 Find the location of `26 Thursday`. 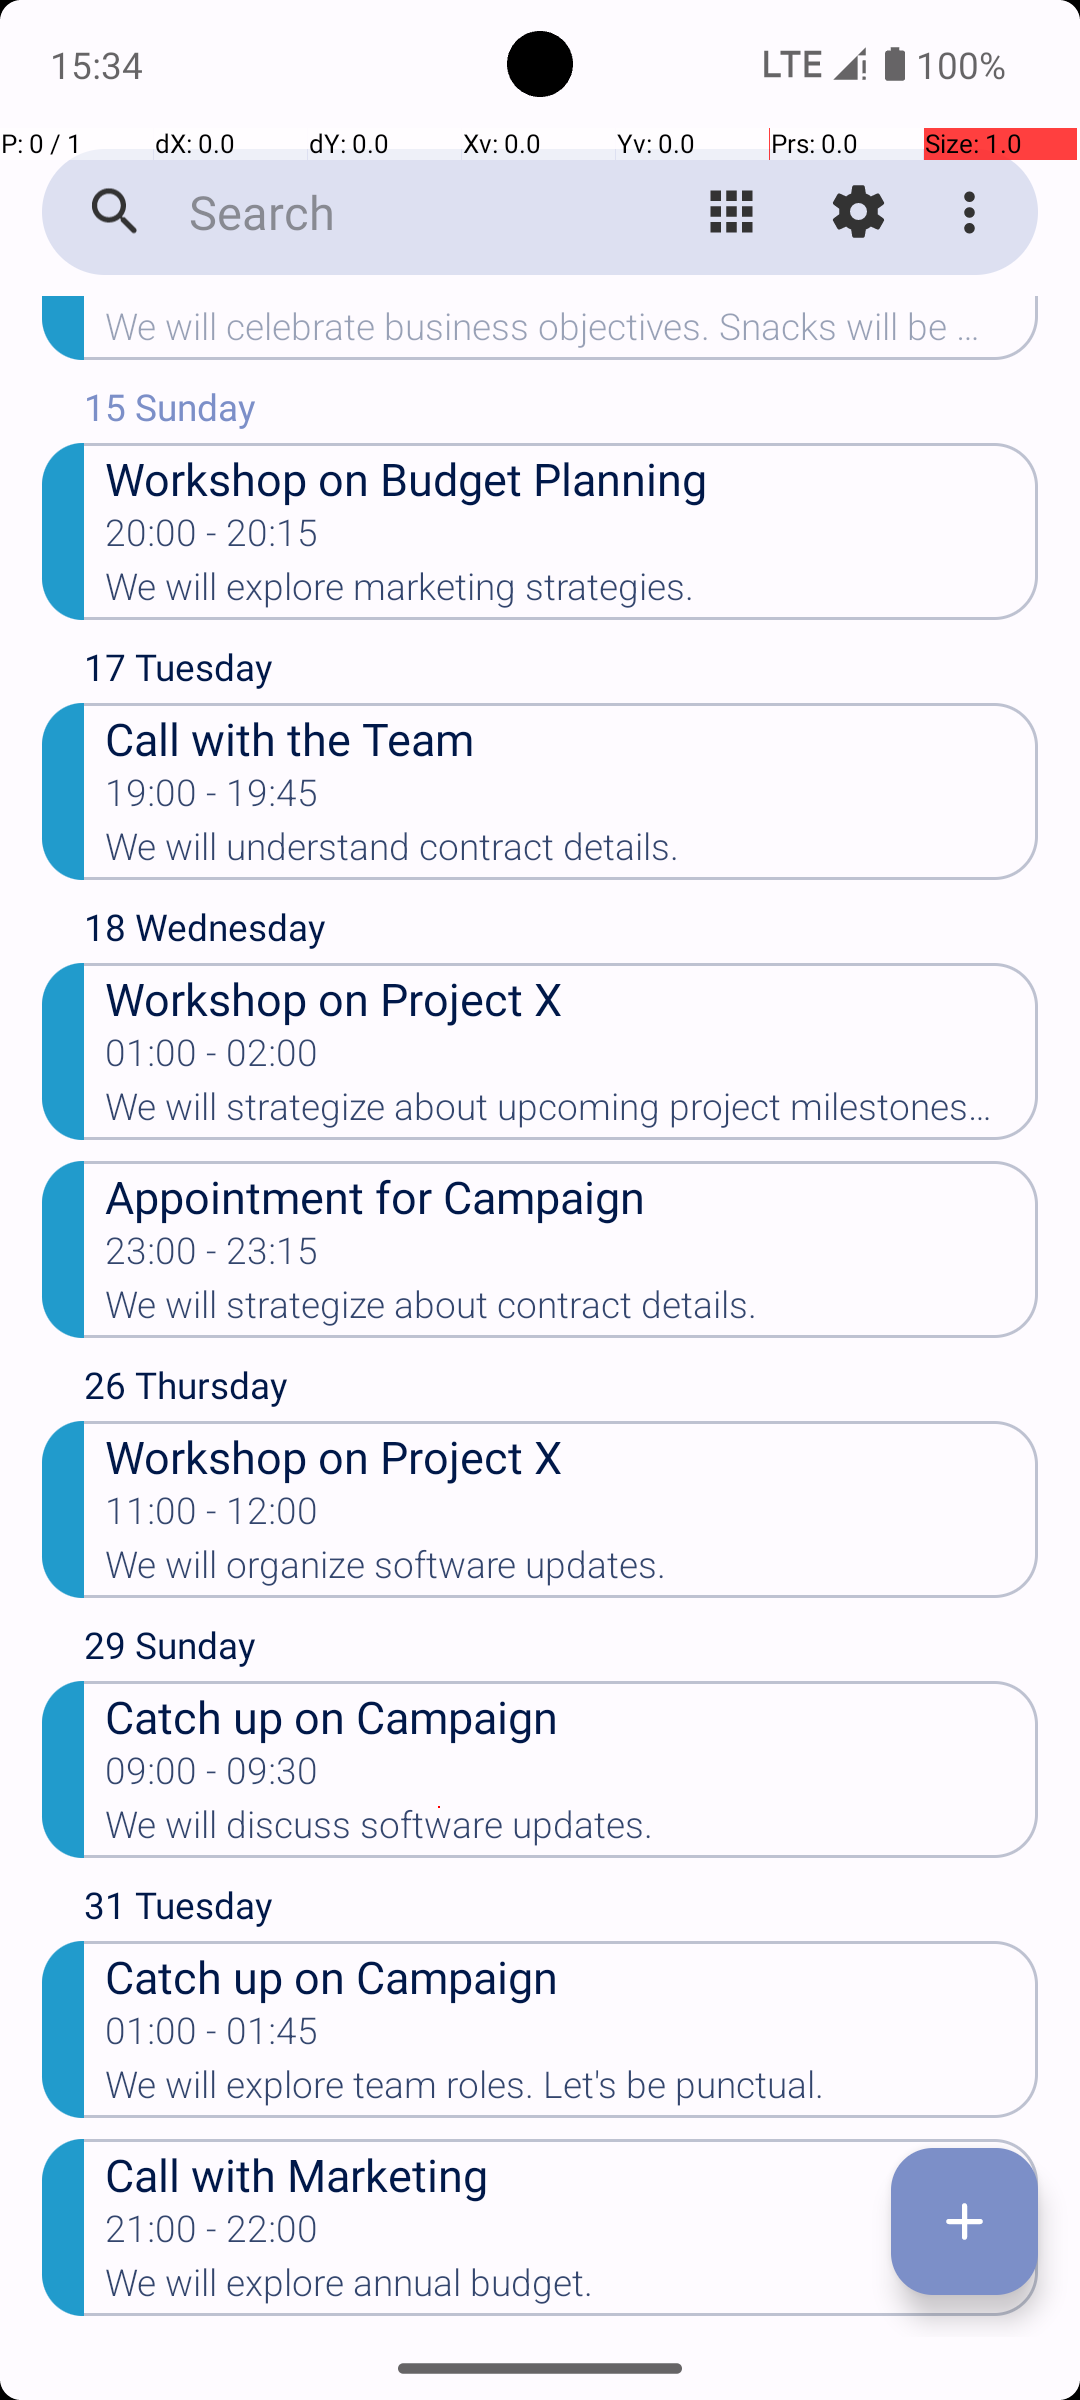

26 Thursday is located at coordinates (561, 1390).